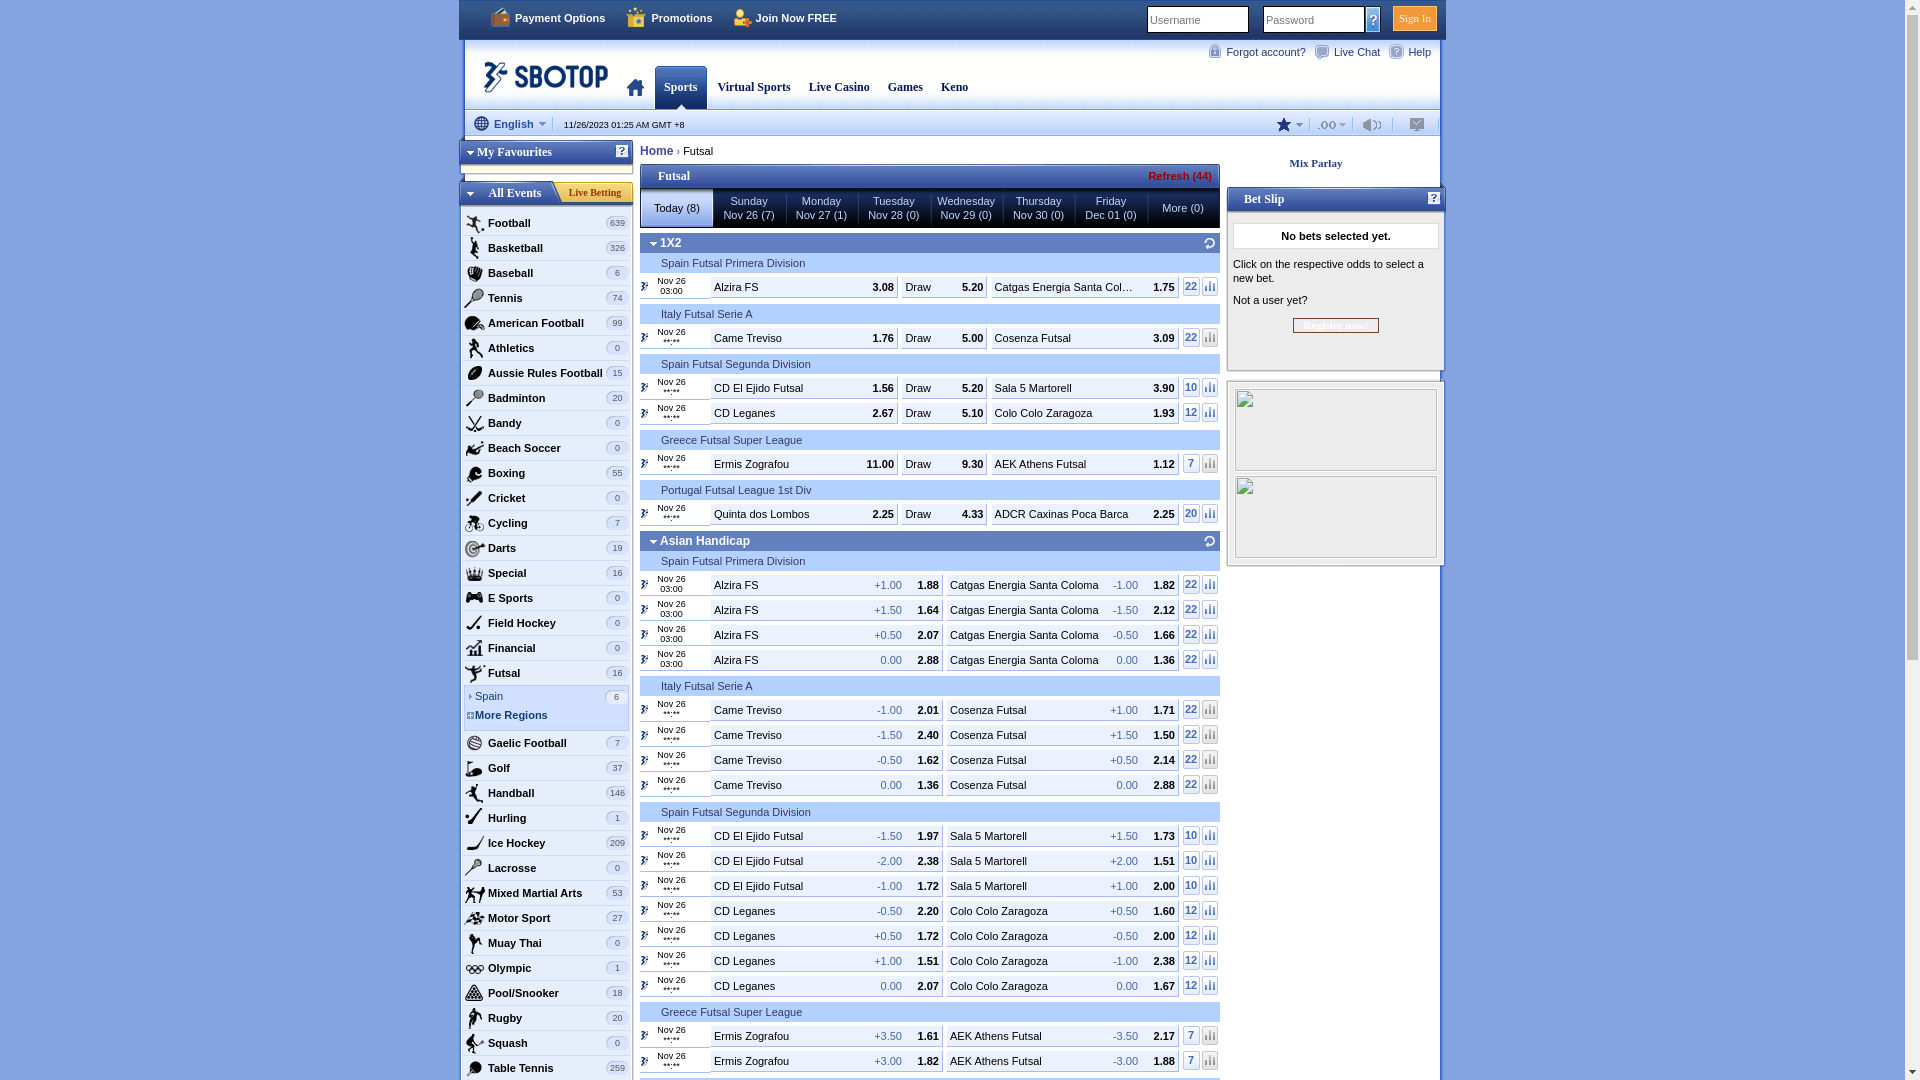 This screenshot has width=1920, height=1080. Describe the element at coordinates (1192, 338) in the screenshot. I see `22` at that location.